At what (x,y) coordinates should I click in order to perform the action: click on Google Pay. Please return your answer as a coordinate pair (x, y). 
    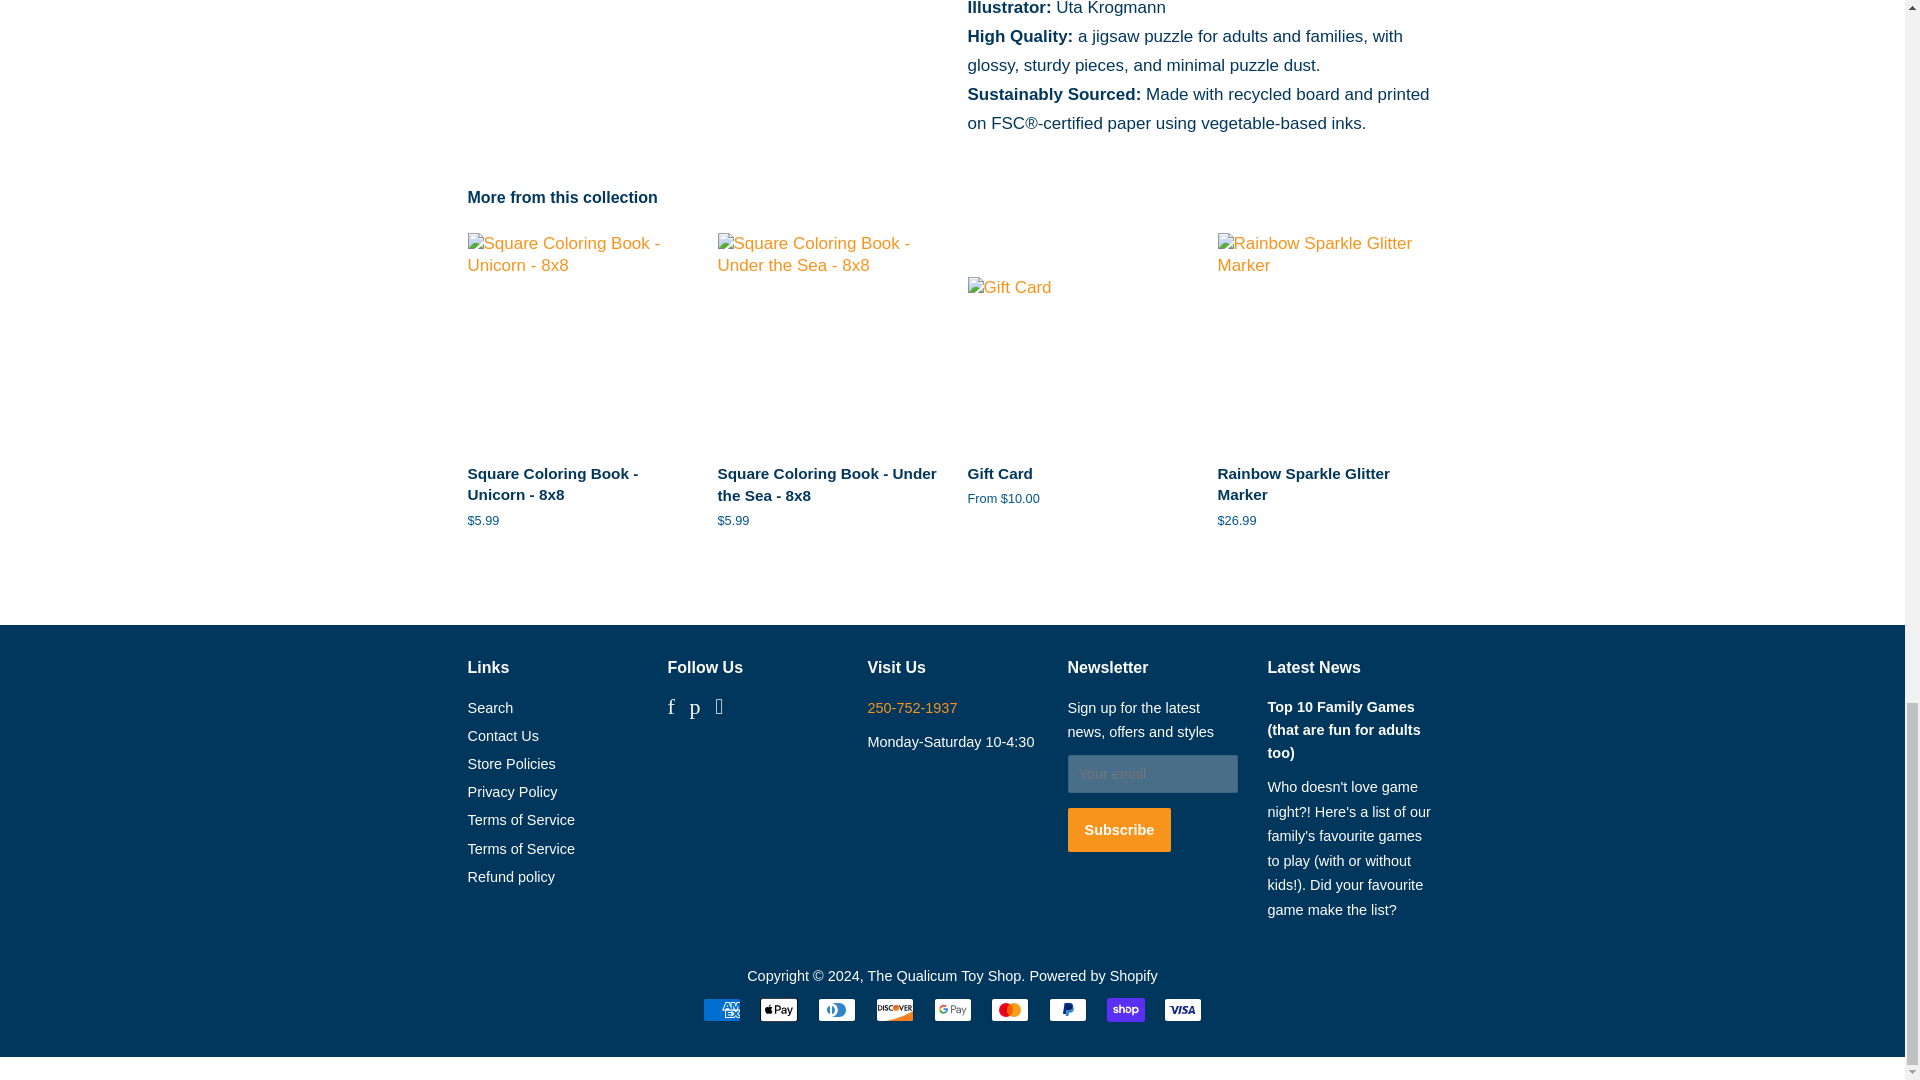
    Looking at the image, I should click on (952, 1009).